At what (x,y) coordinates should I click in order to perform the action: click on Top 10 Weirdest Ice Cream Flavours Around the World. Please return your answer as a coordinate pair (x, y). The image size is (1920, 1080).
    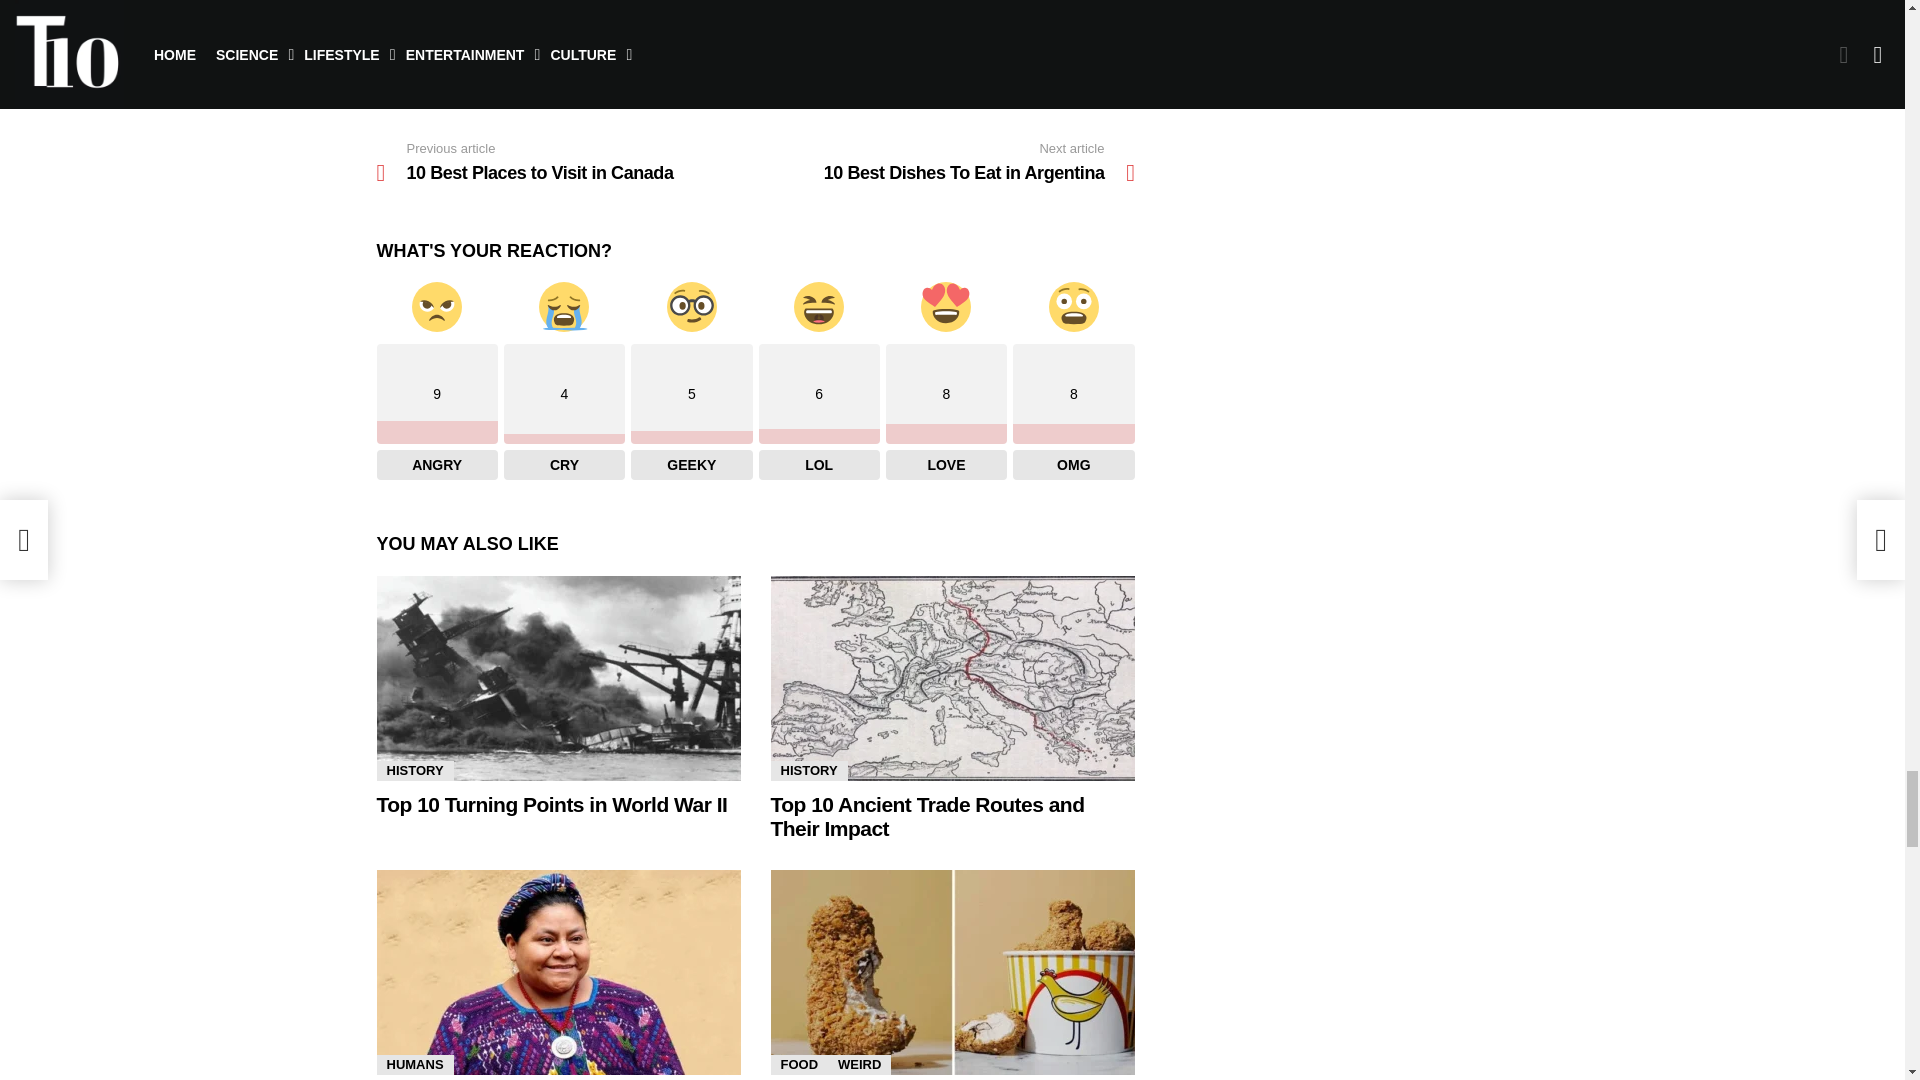
    Looking at the image, I should click on (952, 972).